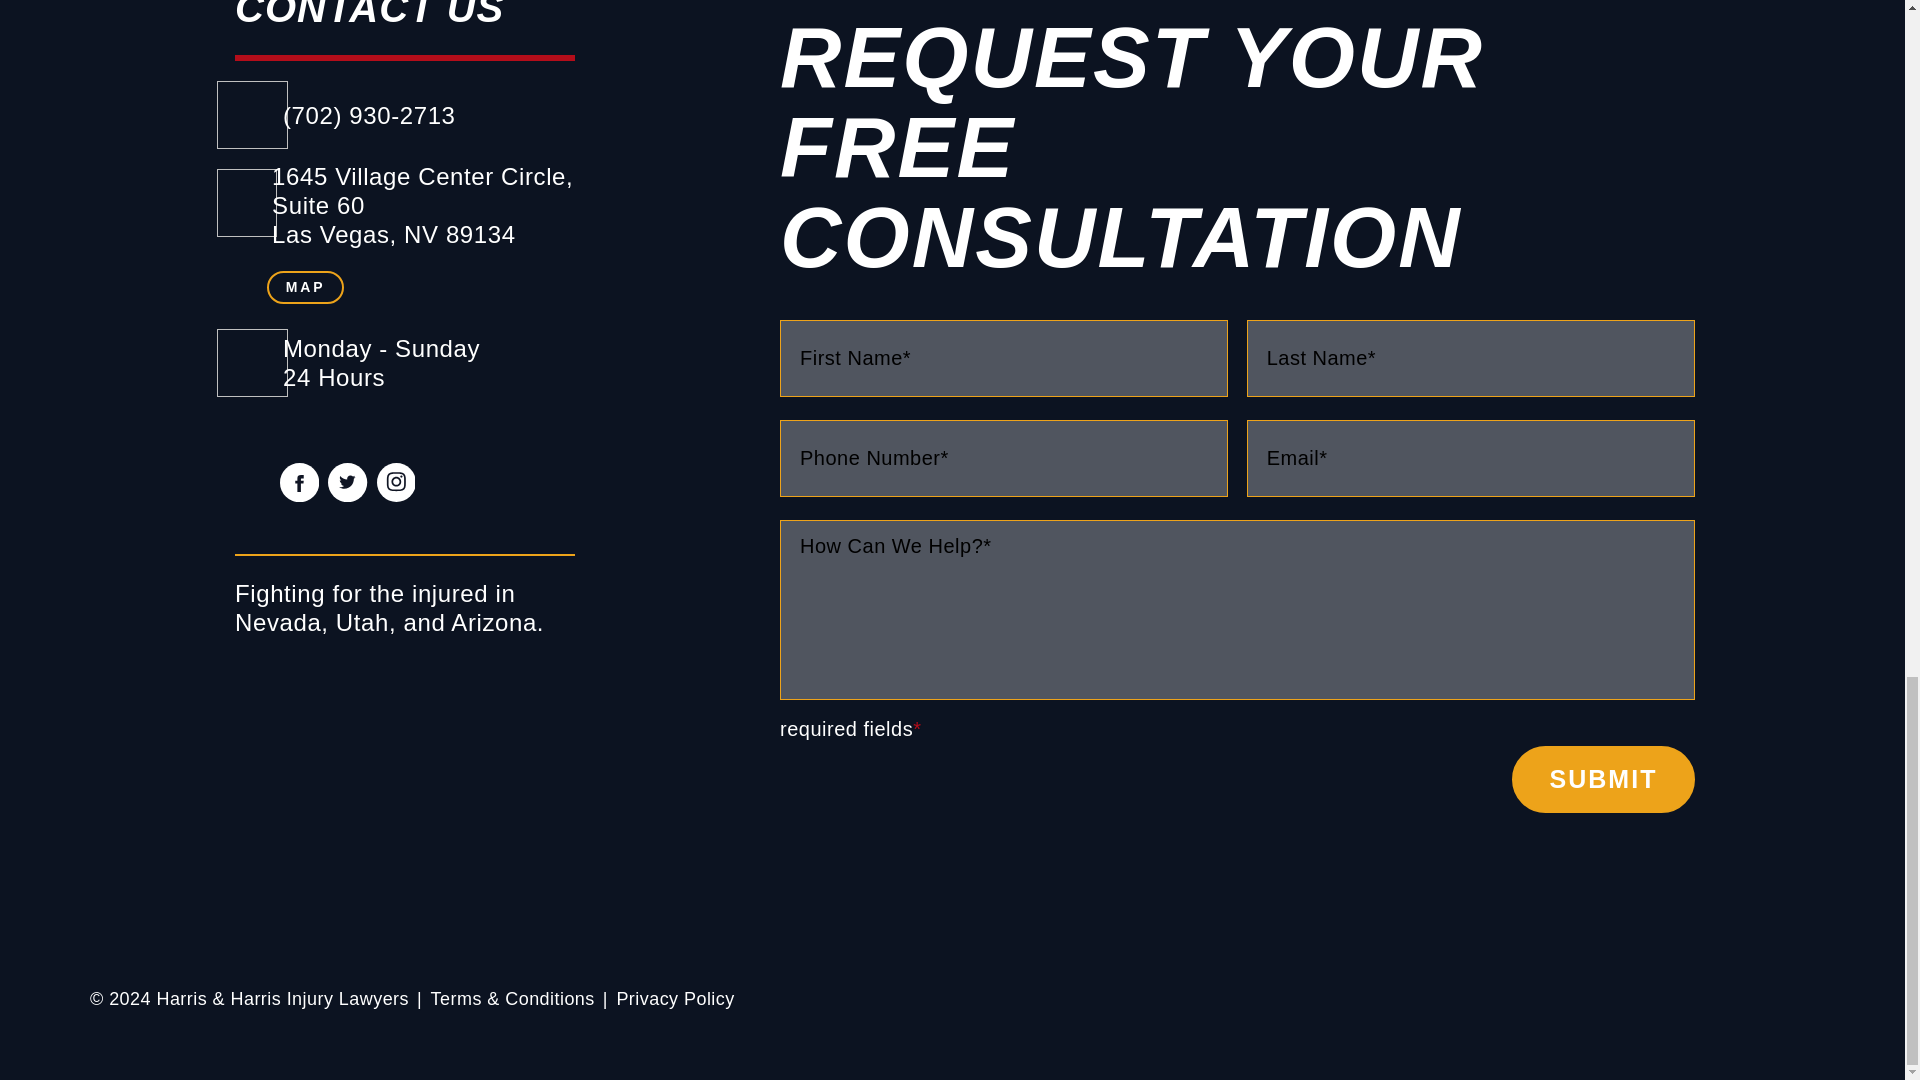  Describe the element at coordinates (1604, 780) in the screenshot. I see `Submit` at that location.